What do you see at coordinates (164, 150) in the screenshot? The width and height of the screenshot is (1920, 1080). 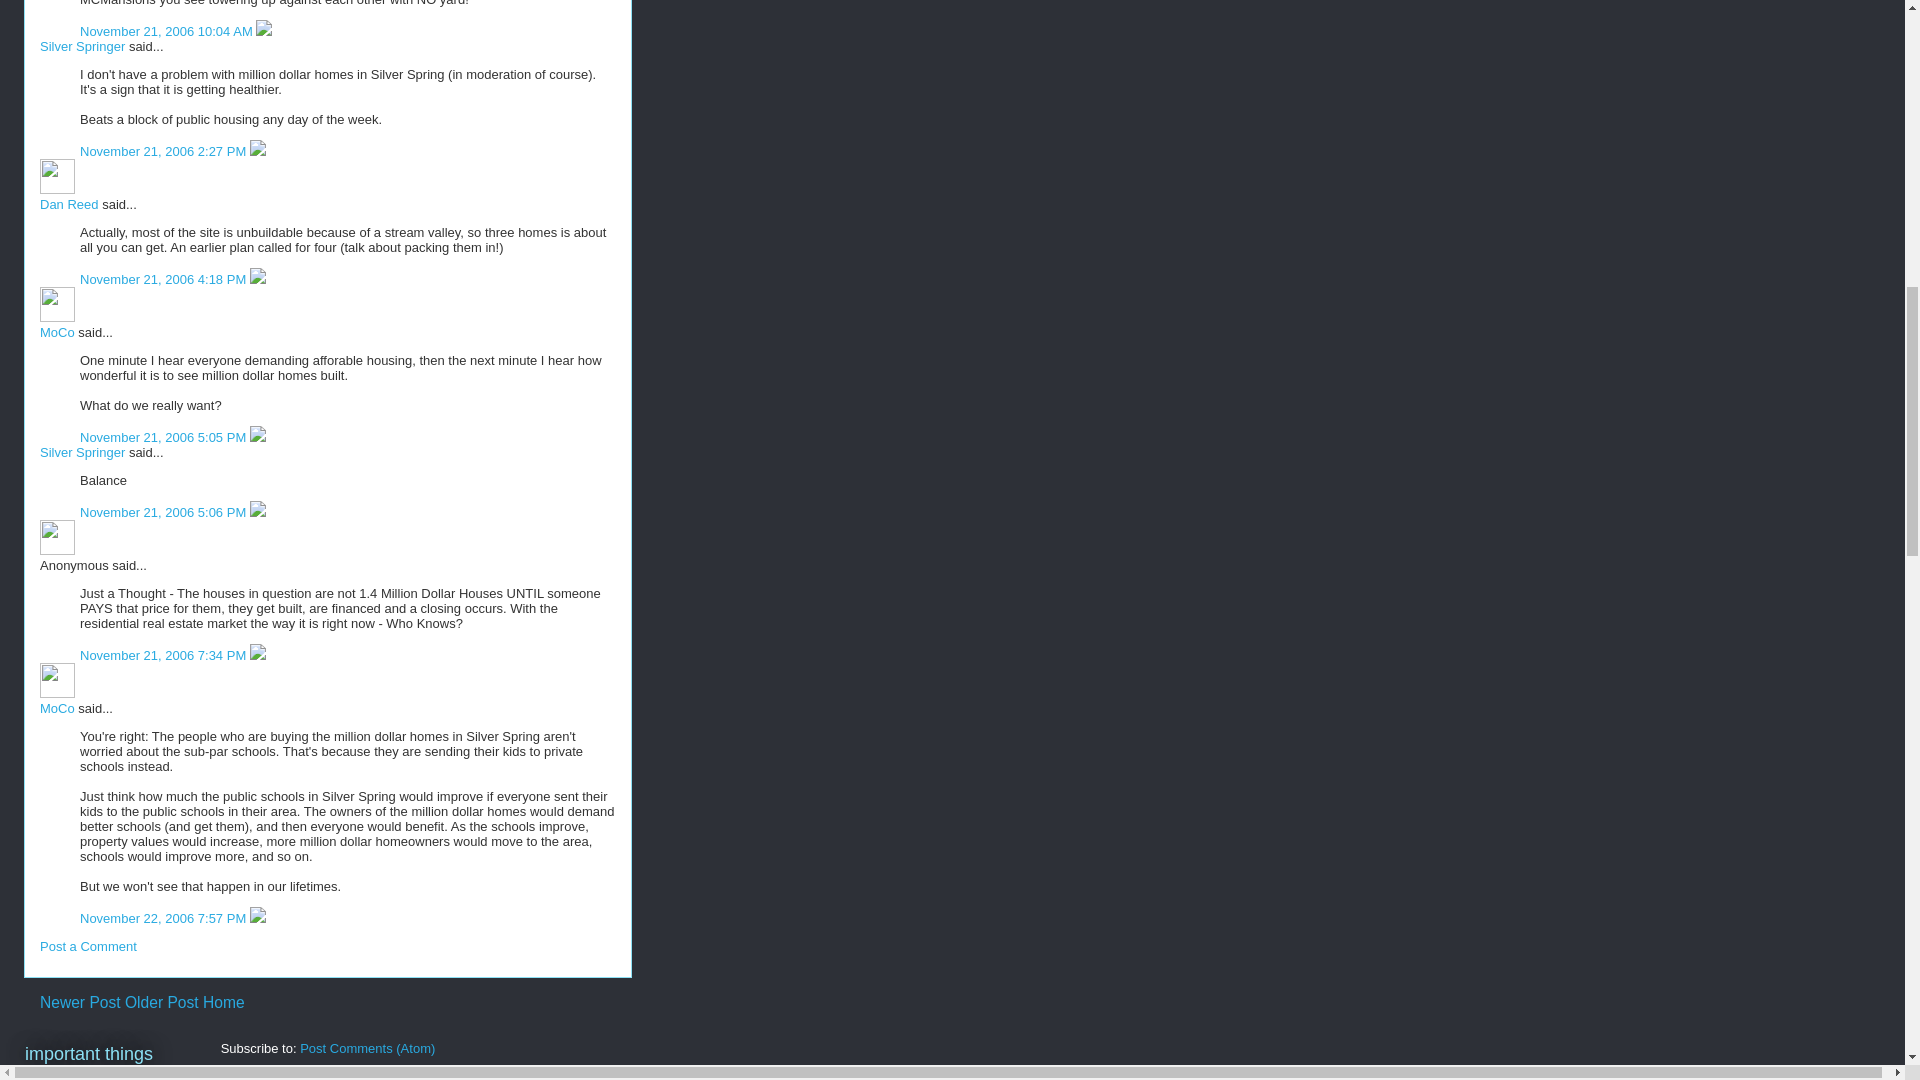 I see `comment permalink` at bounding box center [164, 150].